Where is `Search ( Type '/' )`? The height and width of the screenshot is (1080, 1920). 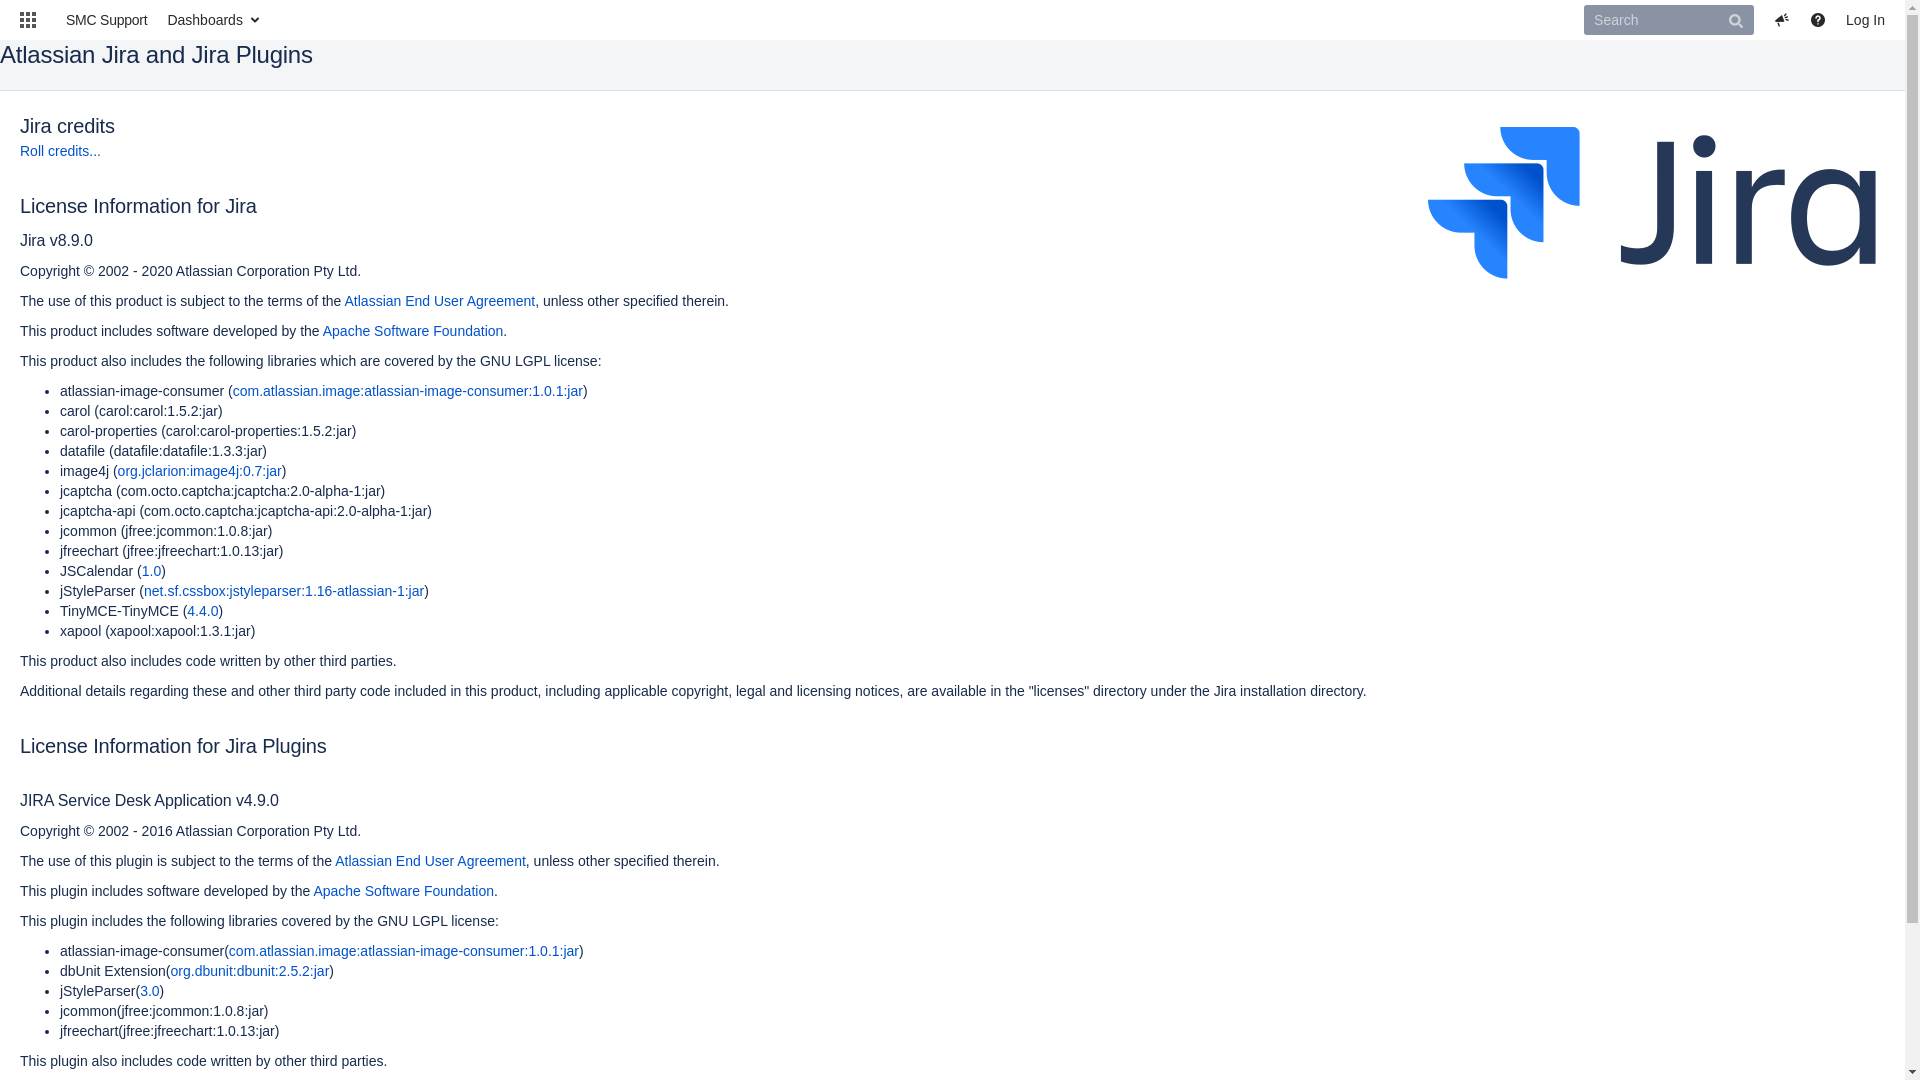
Search ( Type '/' ) is located at coordinates (1669, 20).